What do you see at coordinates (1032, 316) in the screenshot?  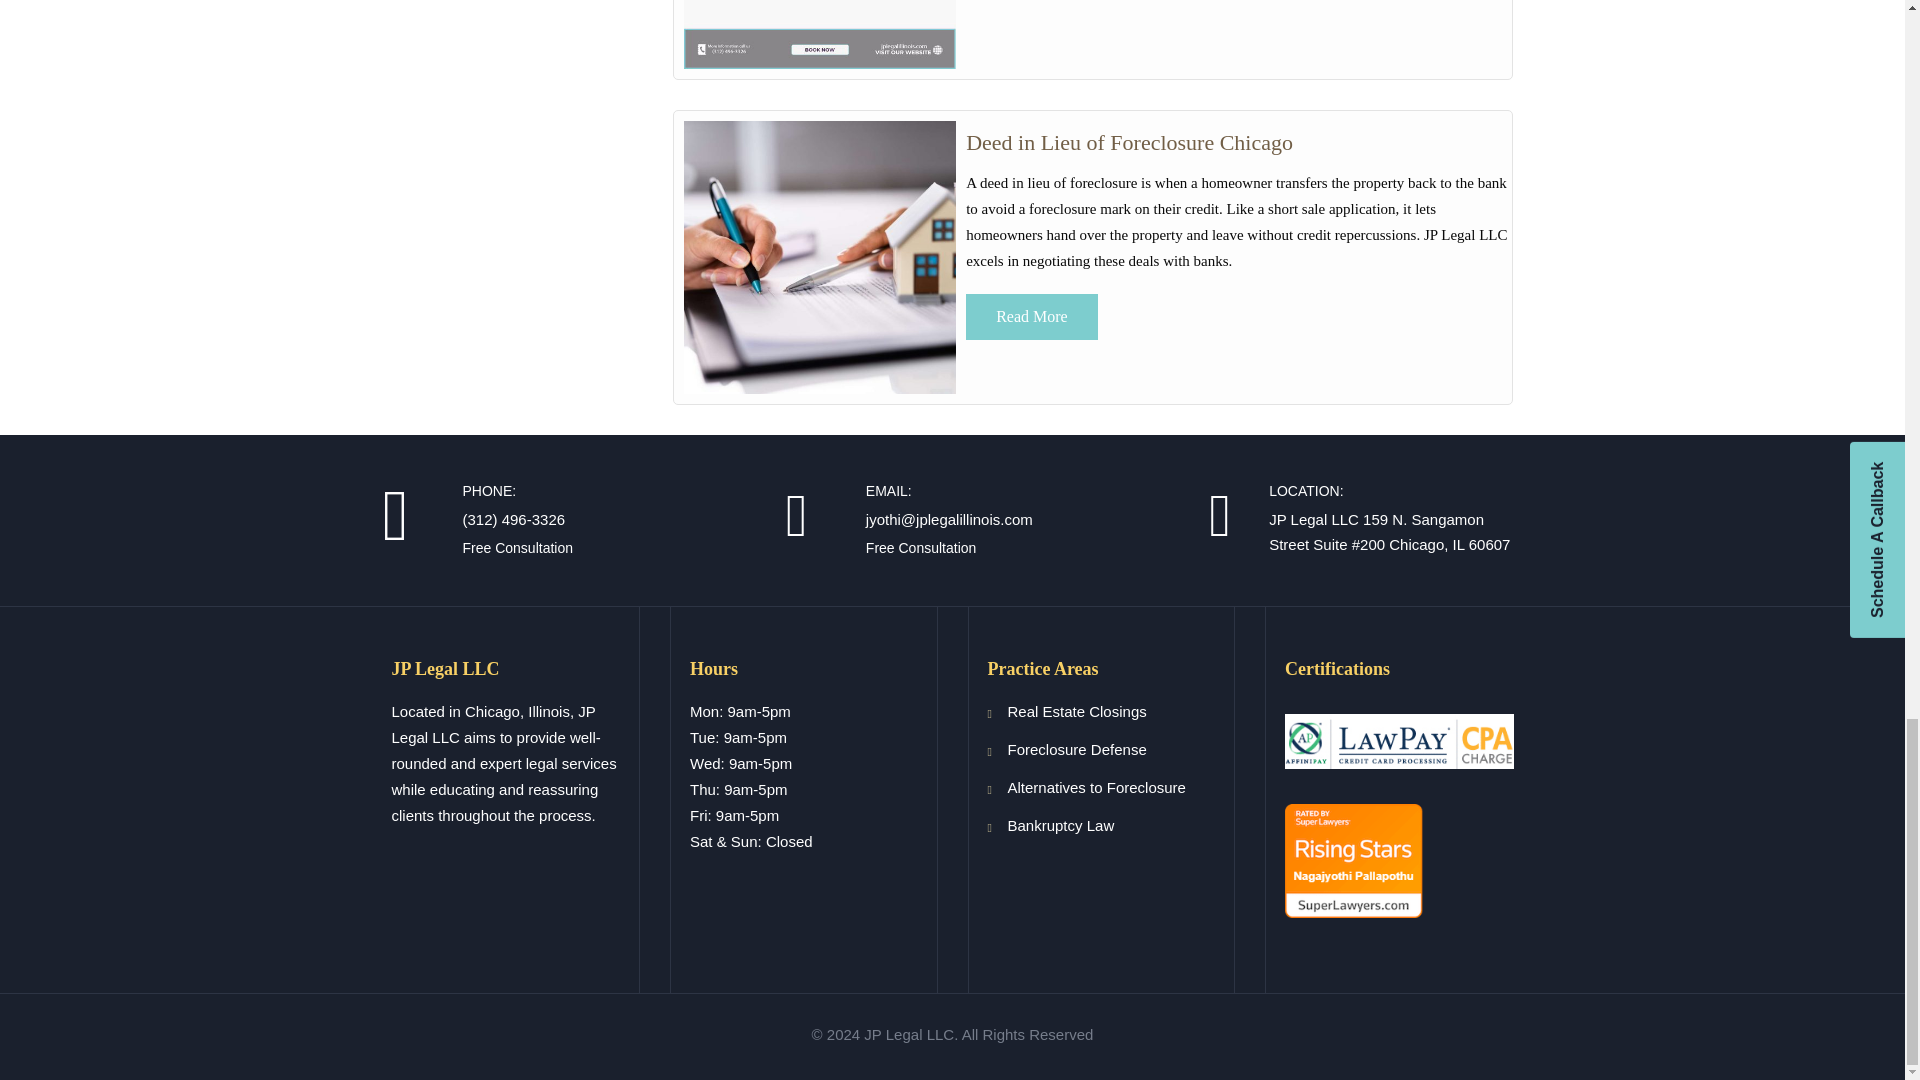 I see `Read More` at bounding box center [1032, 316].